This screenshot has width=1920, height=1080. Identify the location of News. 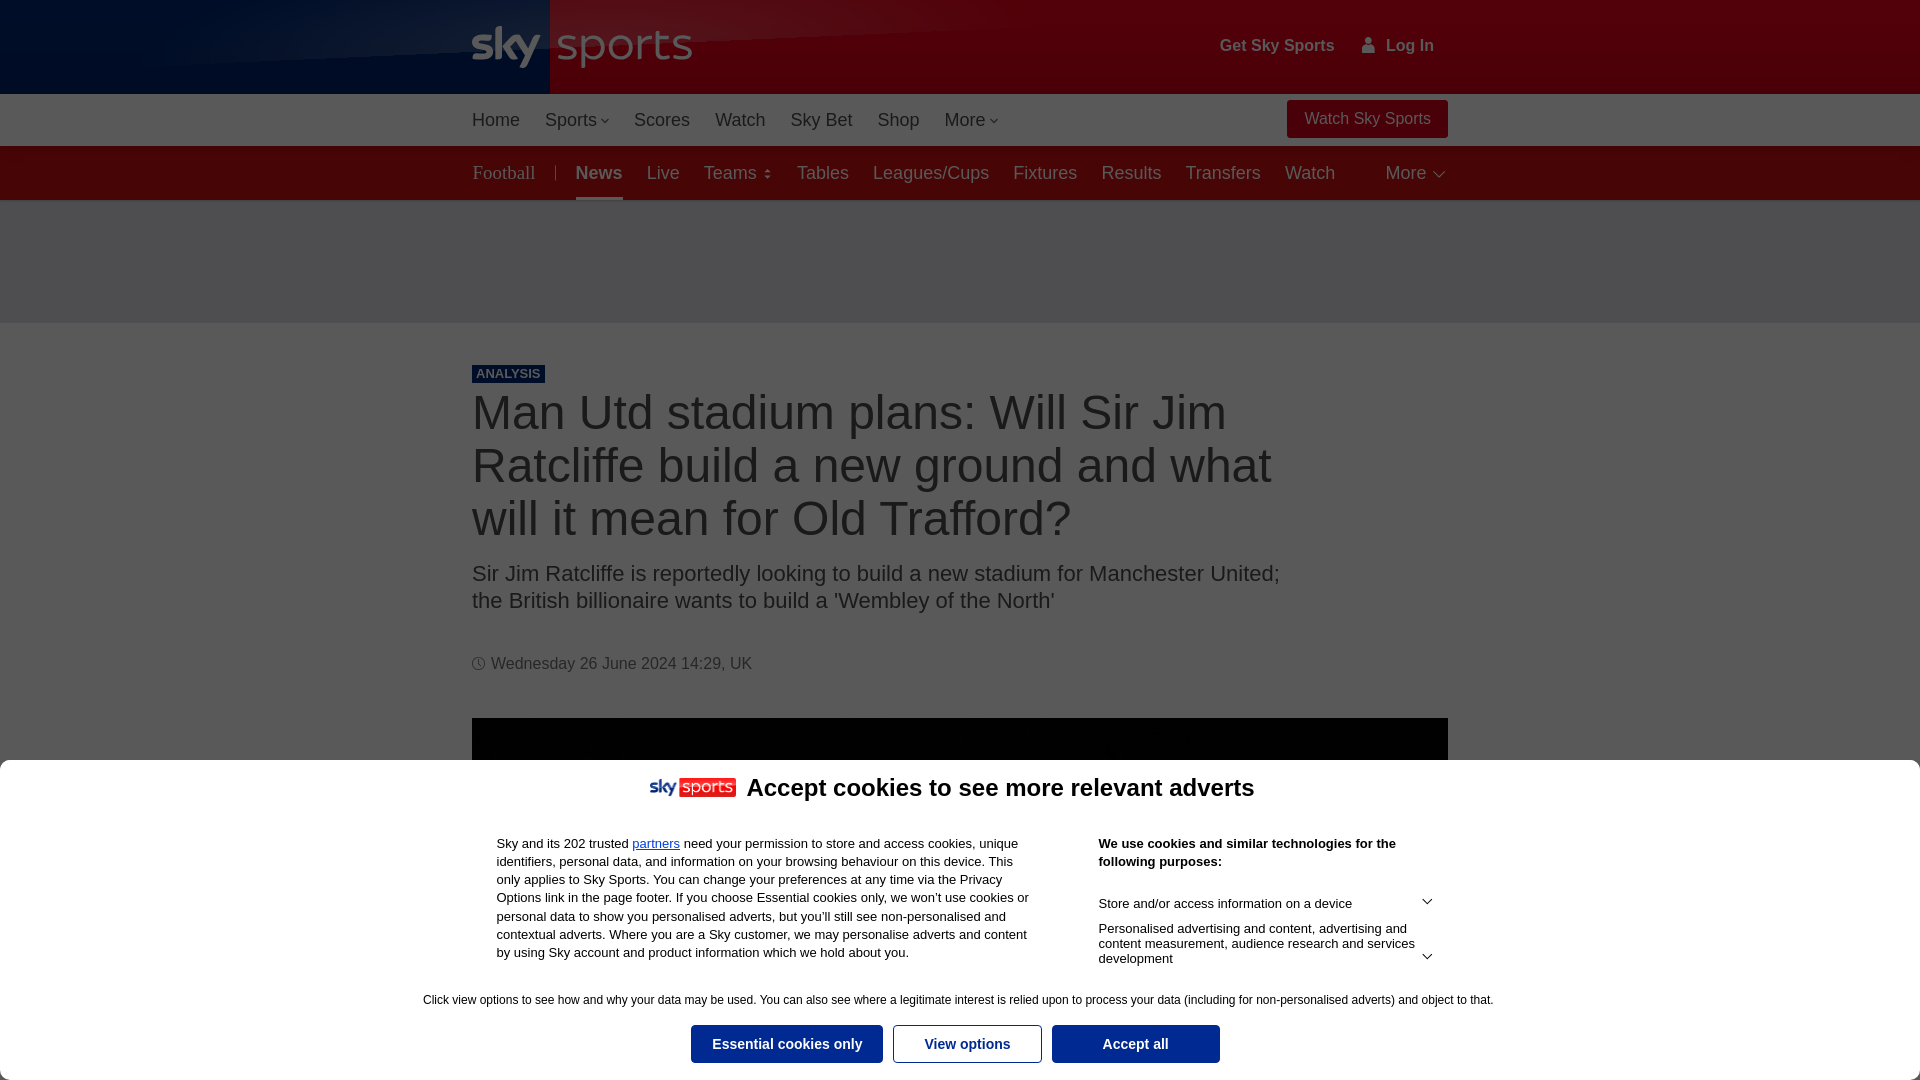
(596, 172).